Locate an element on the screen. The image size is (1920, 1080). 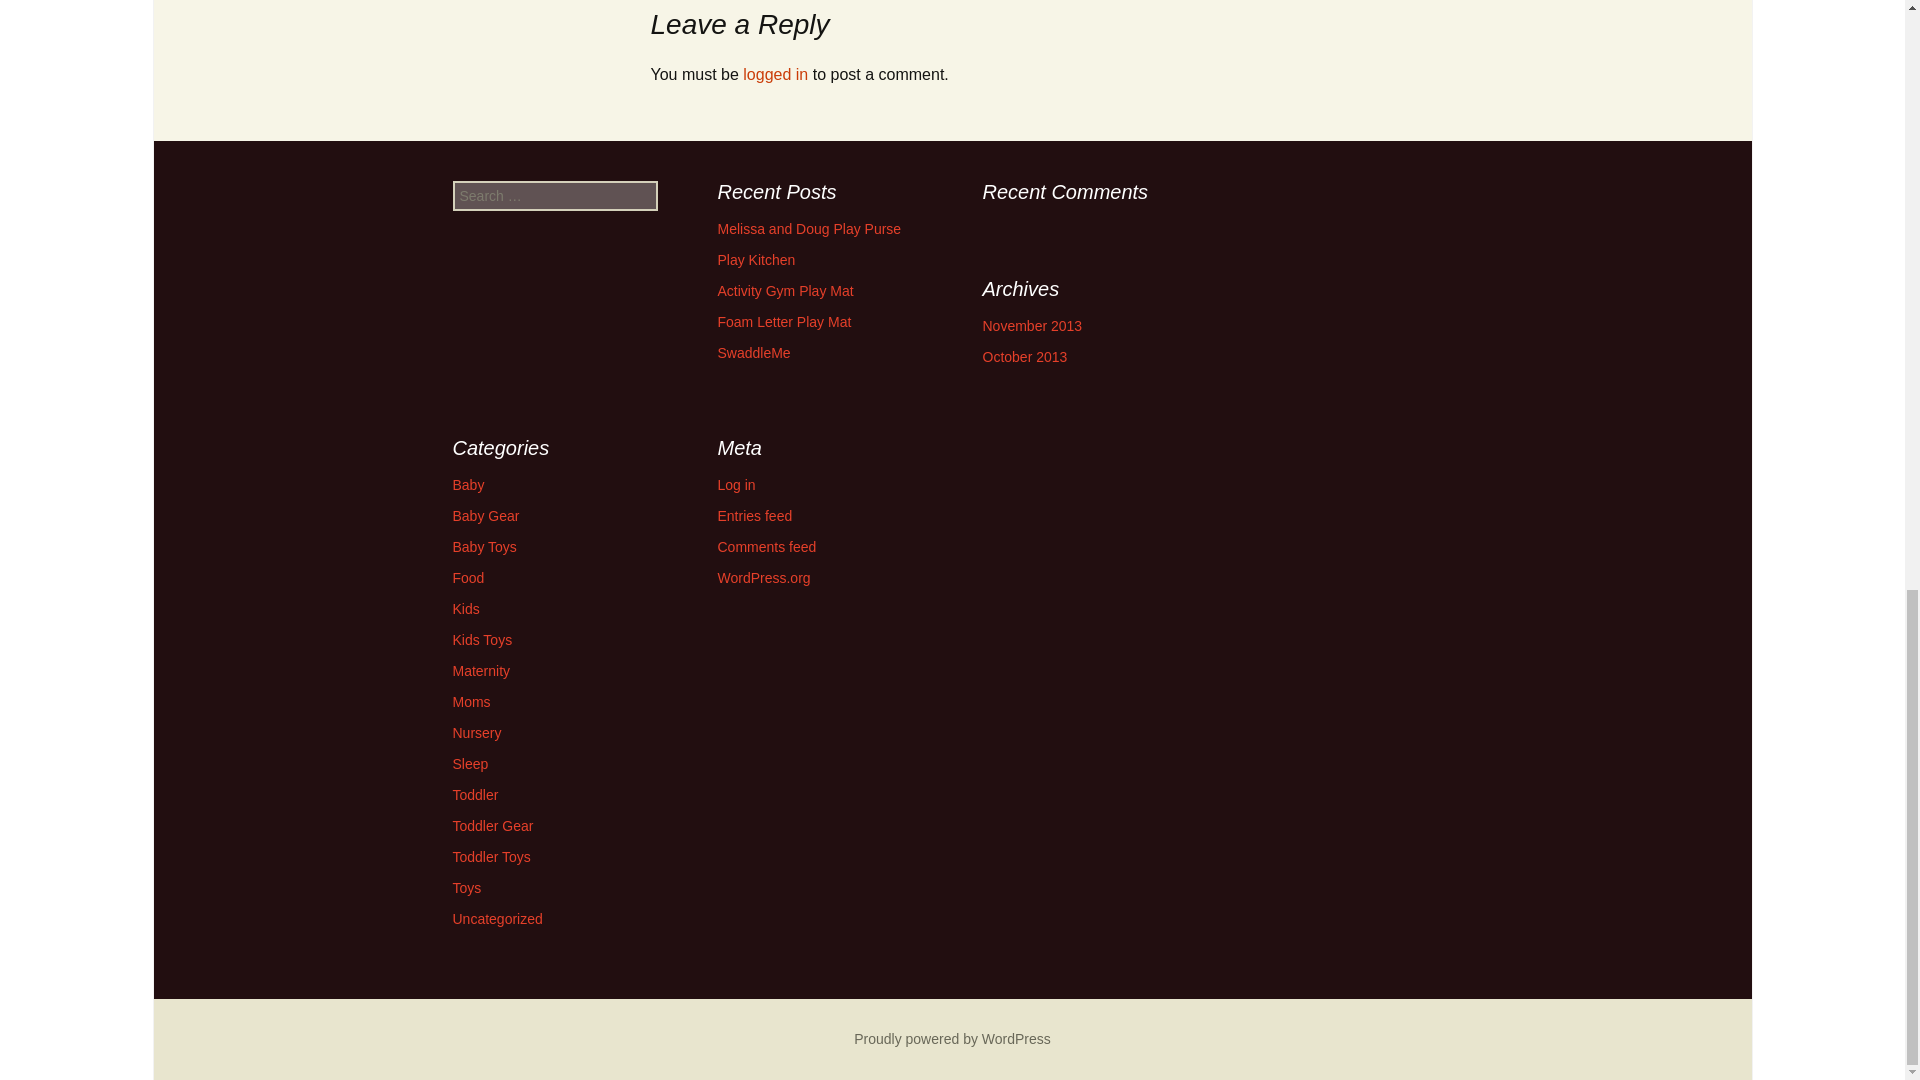
Food is located at coordinates (467, 578).